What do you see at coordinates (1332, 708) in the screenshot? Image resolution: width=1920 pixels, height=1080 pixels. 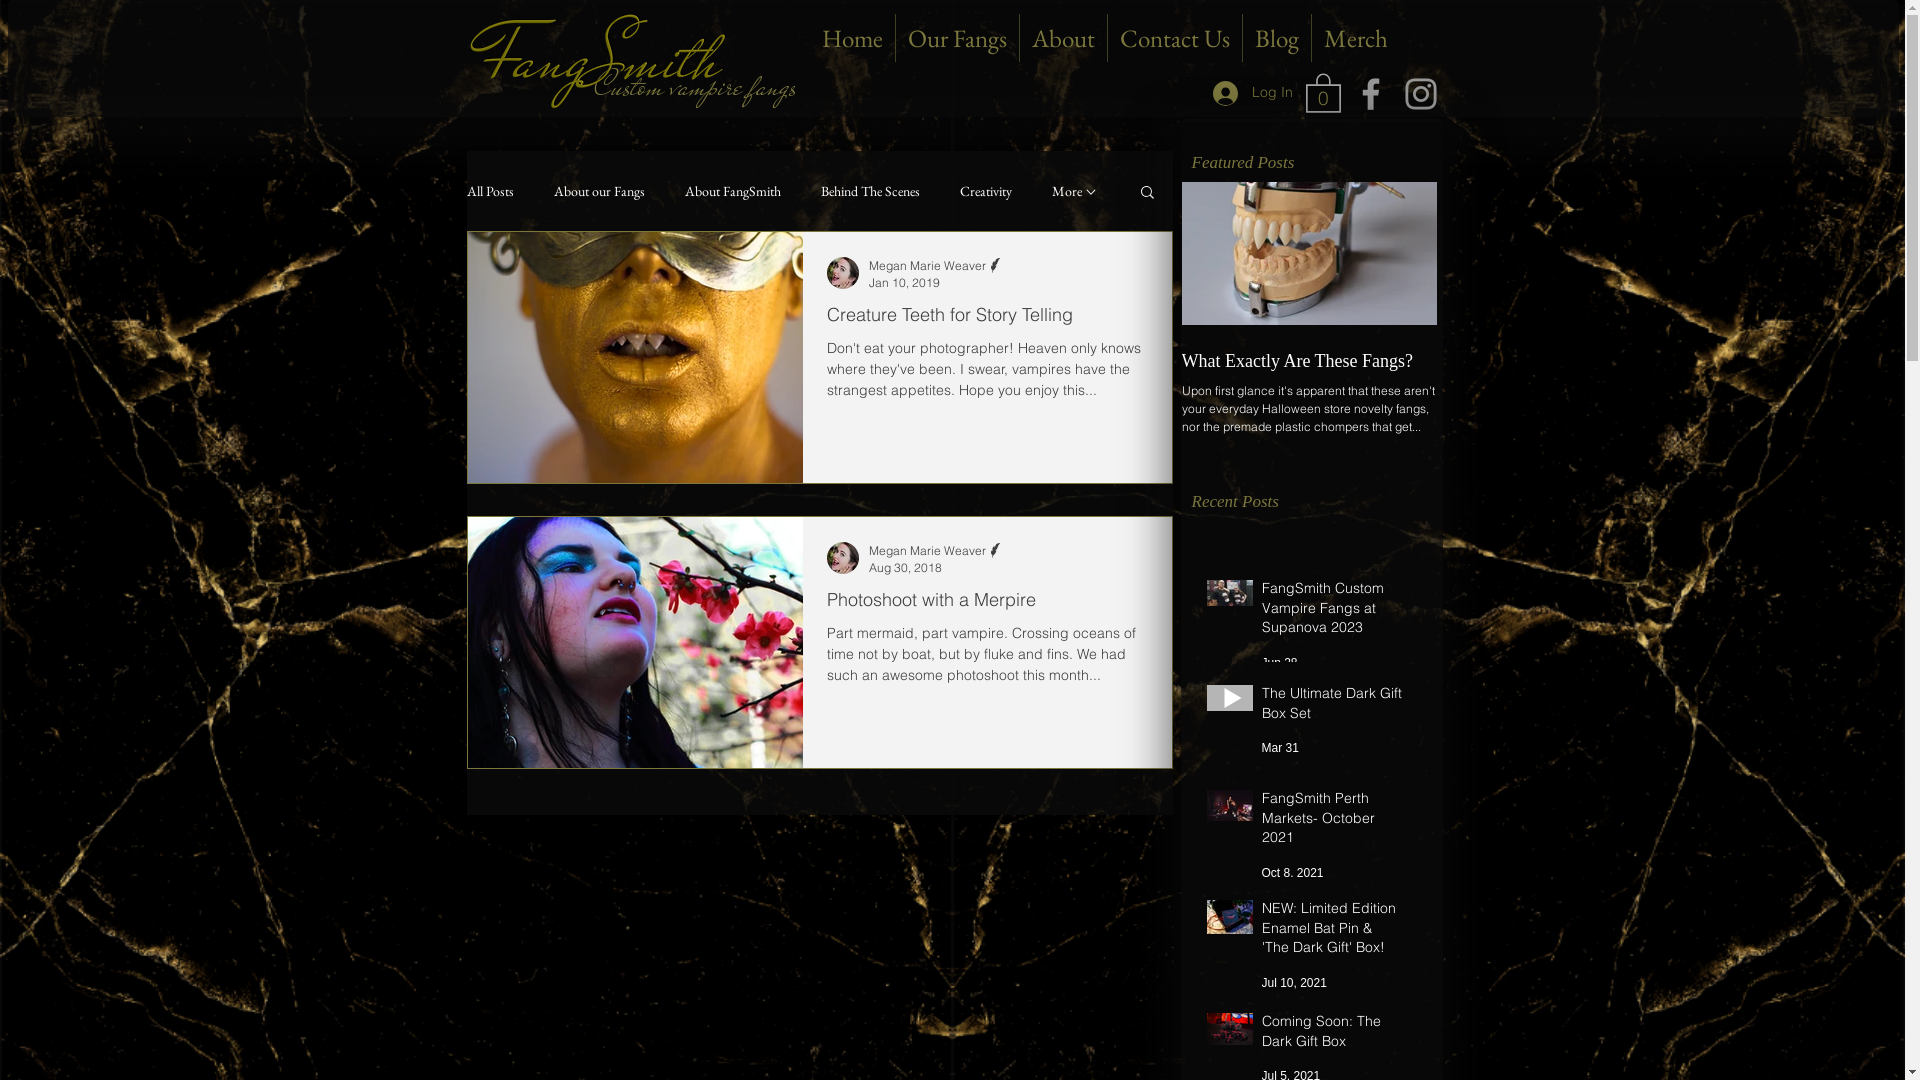 I see `The Ultimate Dark Gift Box Set` at bounding box center [1332, 708].